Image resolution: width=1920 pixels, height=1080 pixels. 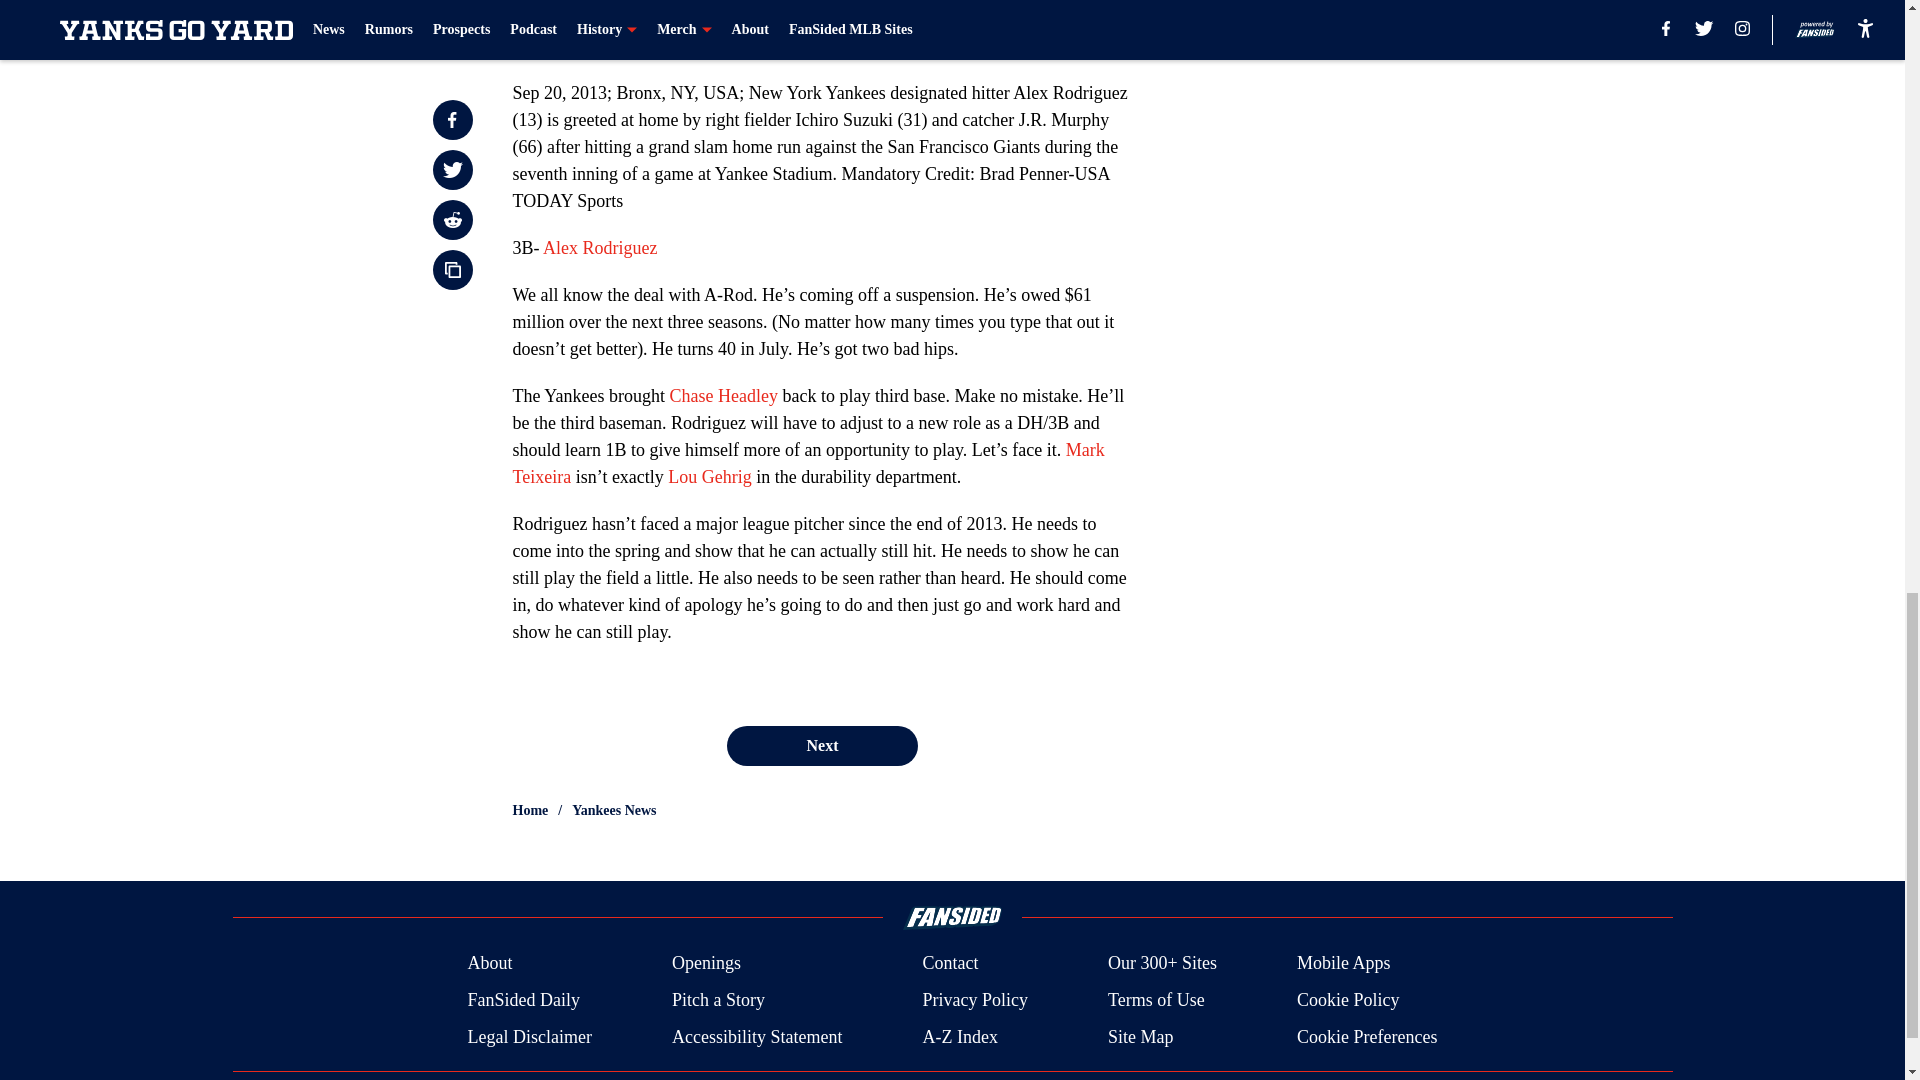 What do you see at coordinates (722, 396) in the screenshot?
I see `Chase Headley` at bounding box center [722, 396].